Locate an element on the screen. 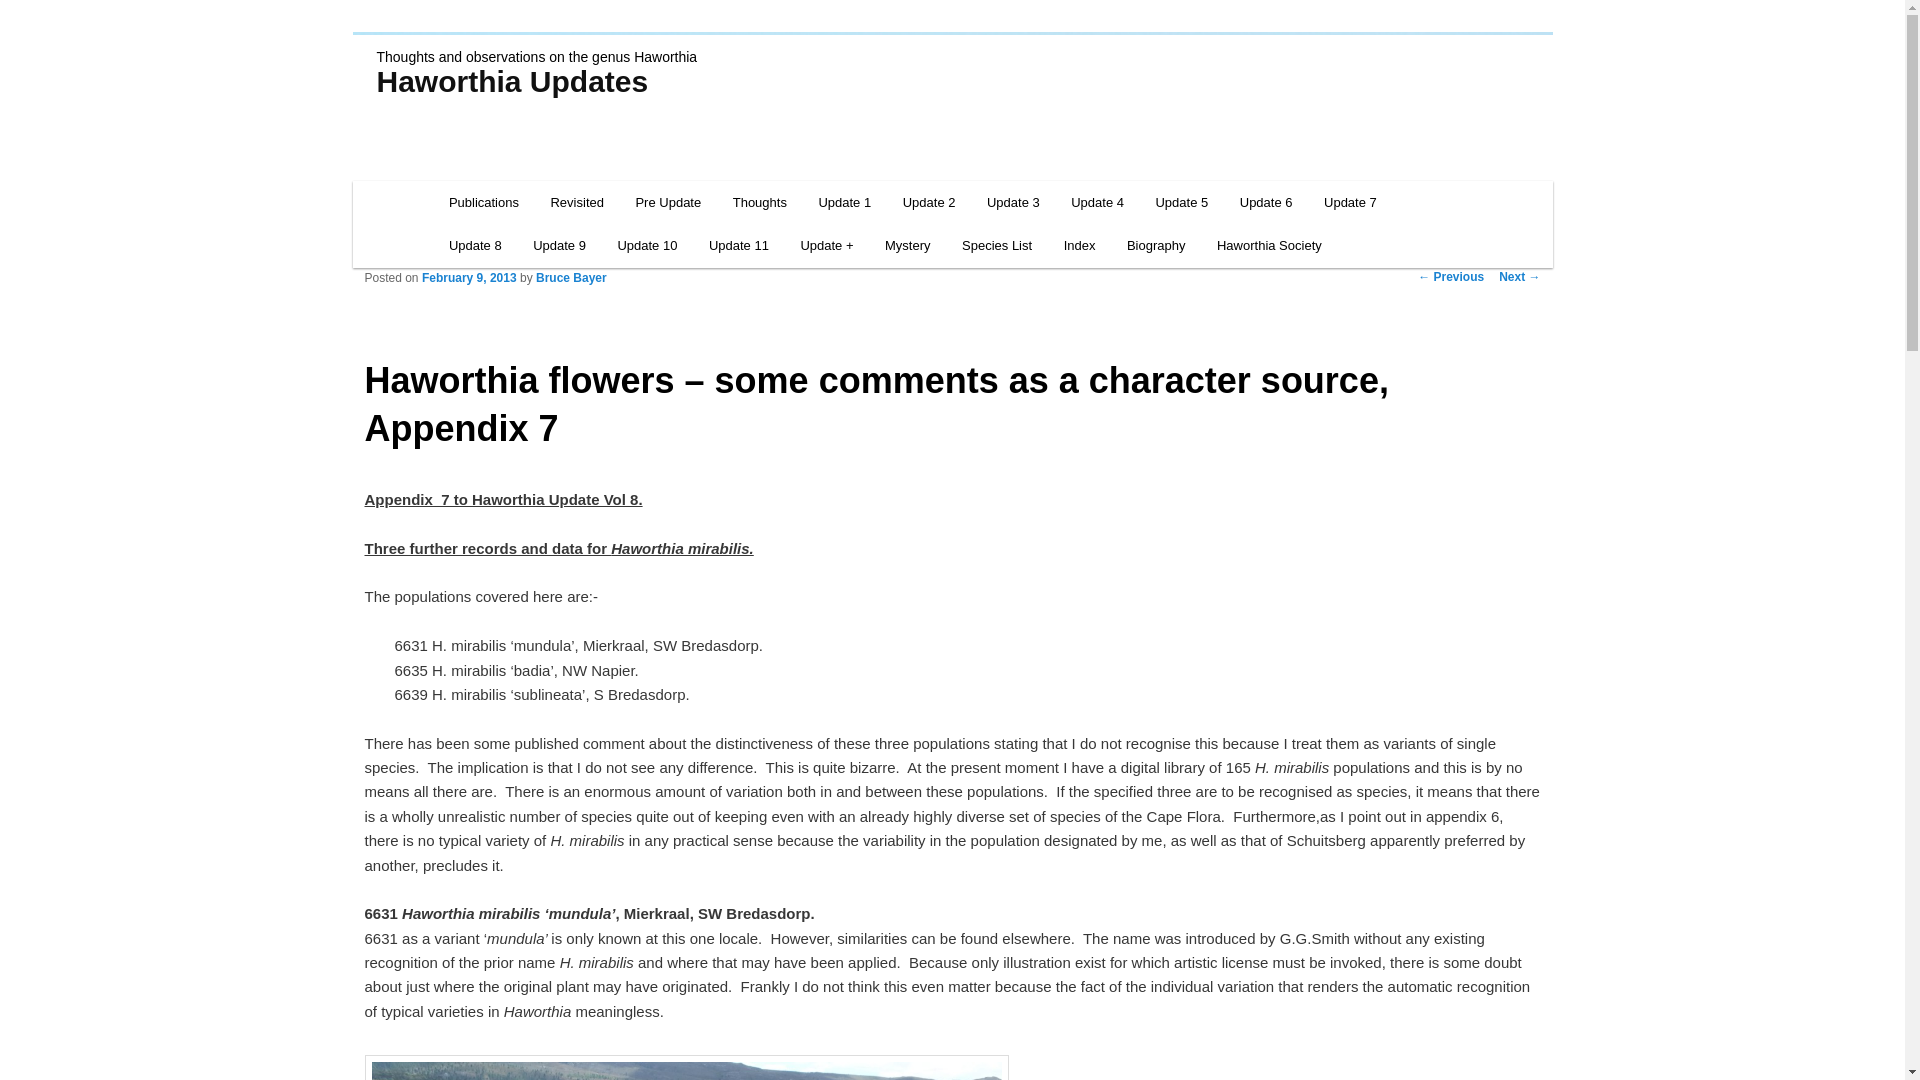 The image size is (1920, 1080). Update 11 is located at coordinates (739, 244).